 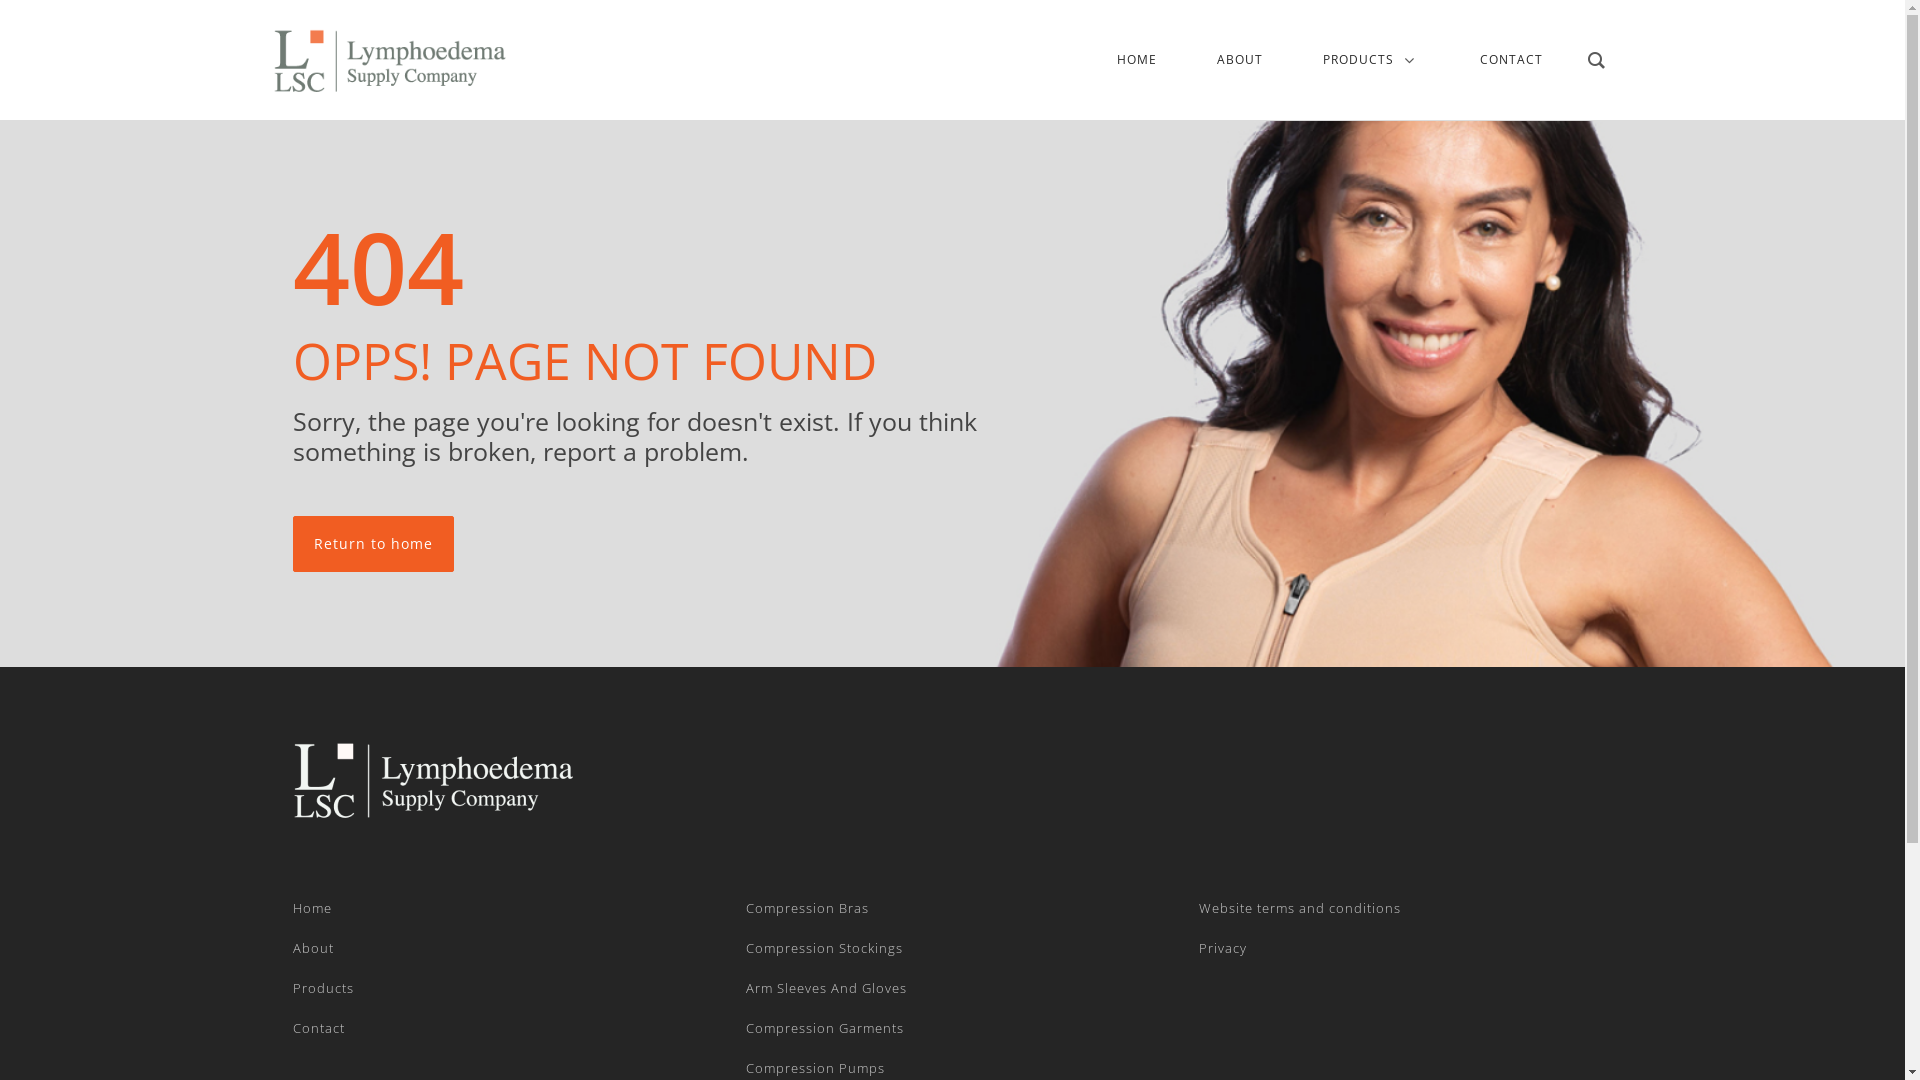 I want to click on About, so click(x=312, y=948).